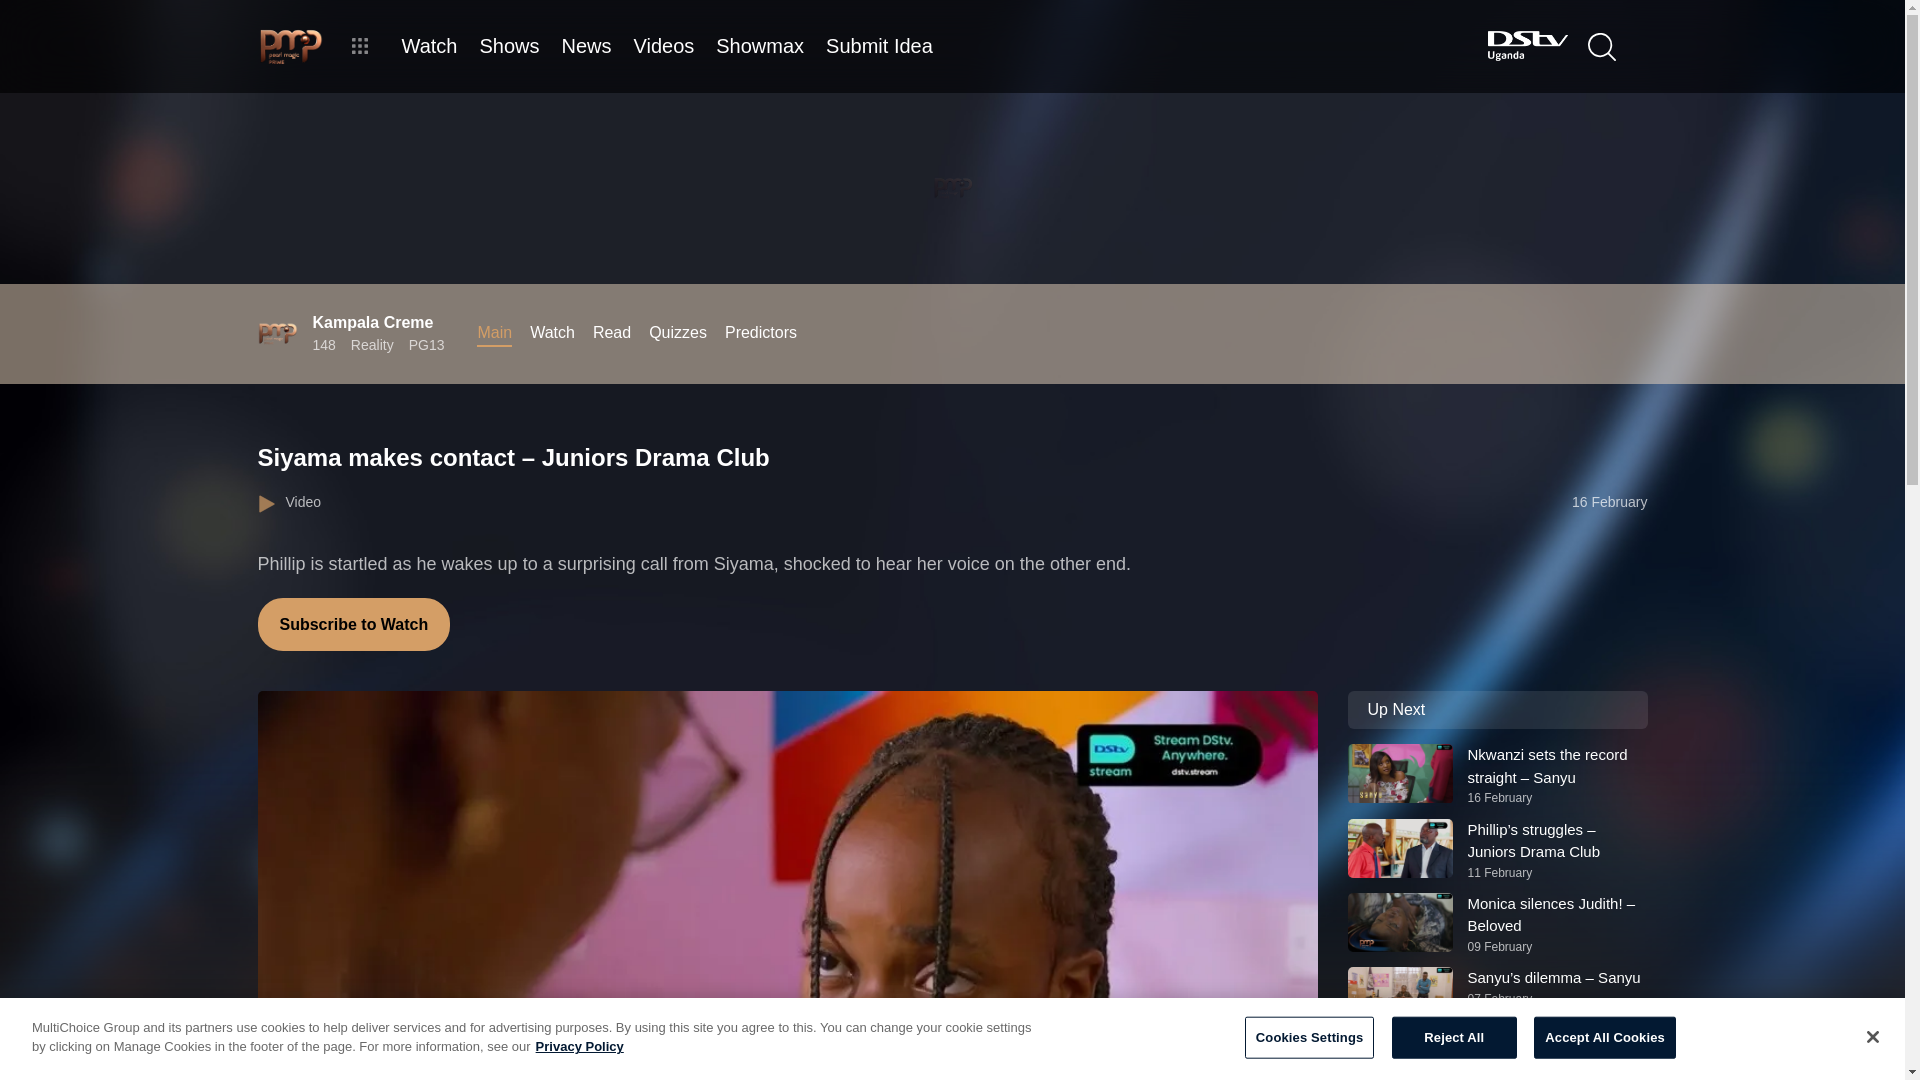  Describe the element at coordinates (677, 332) in the screenshot. I see `Quizzes` at that location.